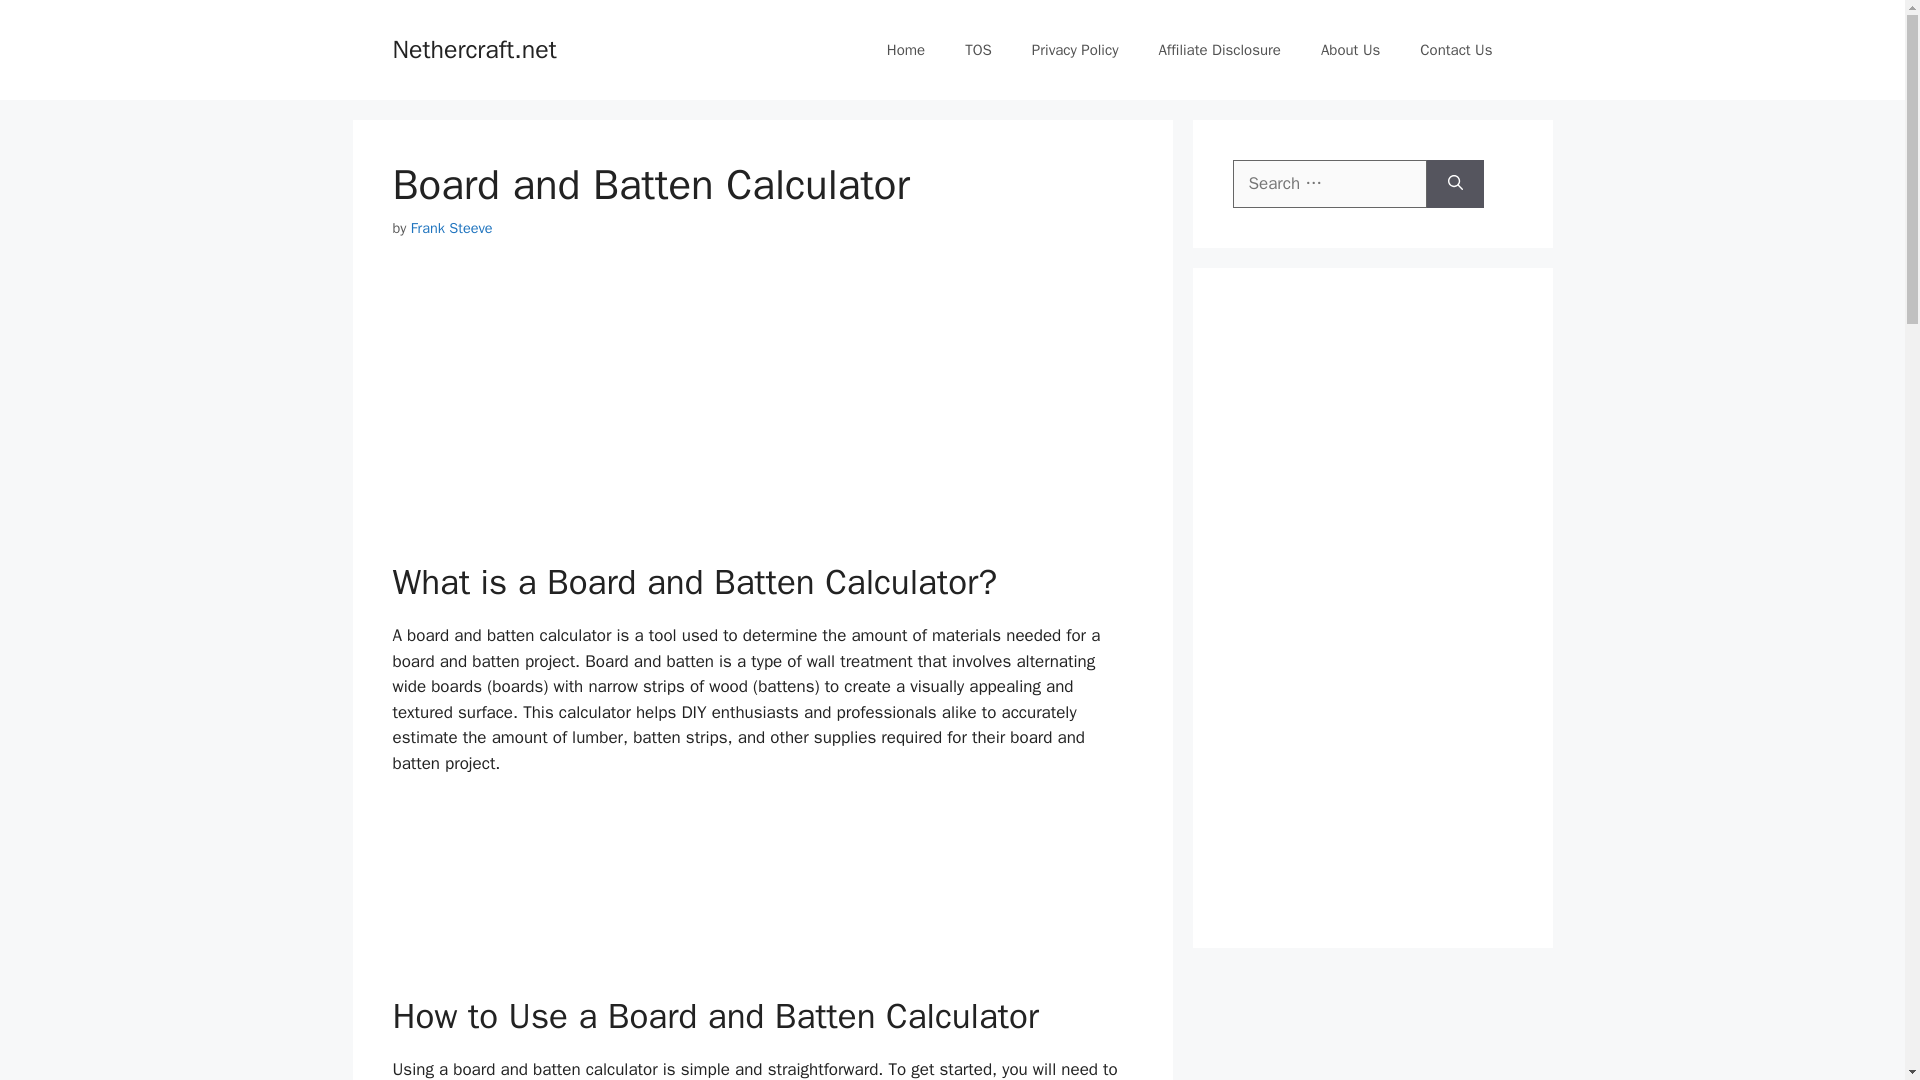 The width and height of the screenshot is (1920, 1080). I want to click on About Us, so click(1350, 50).